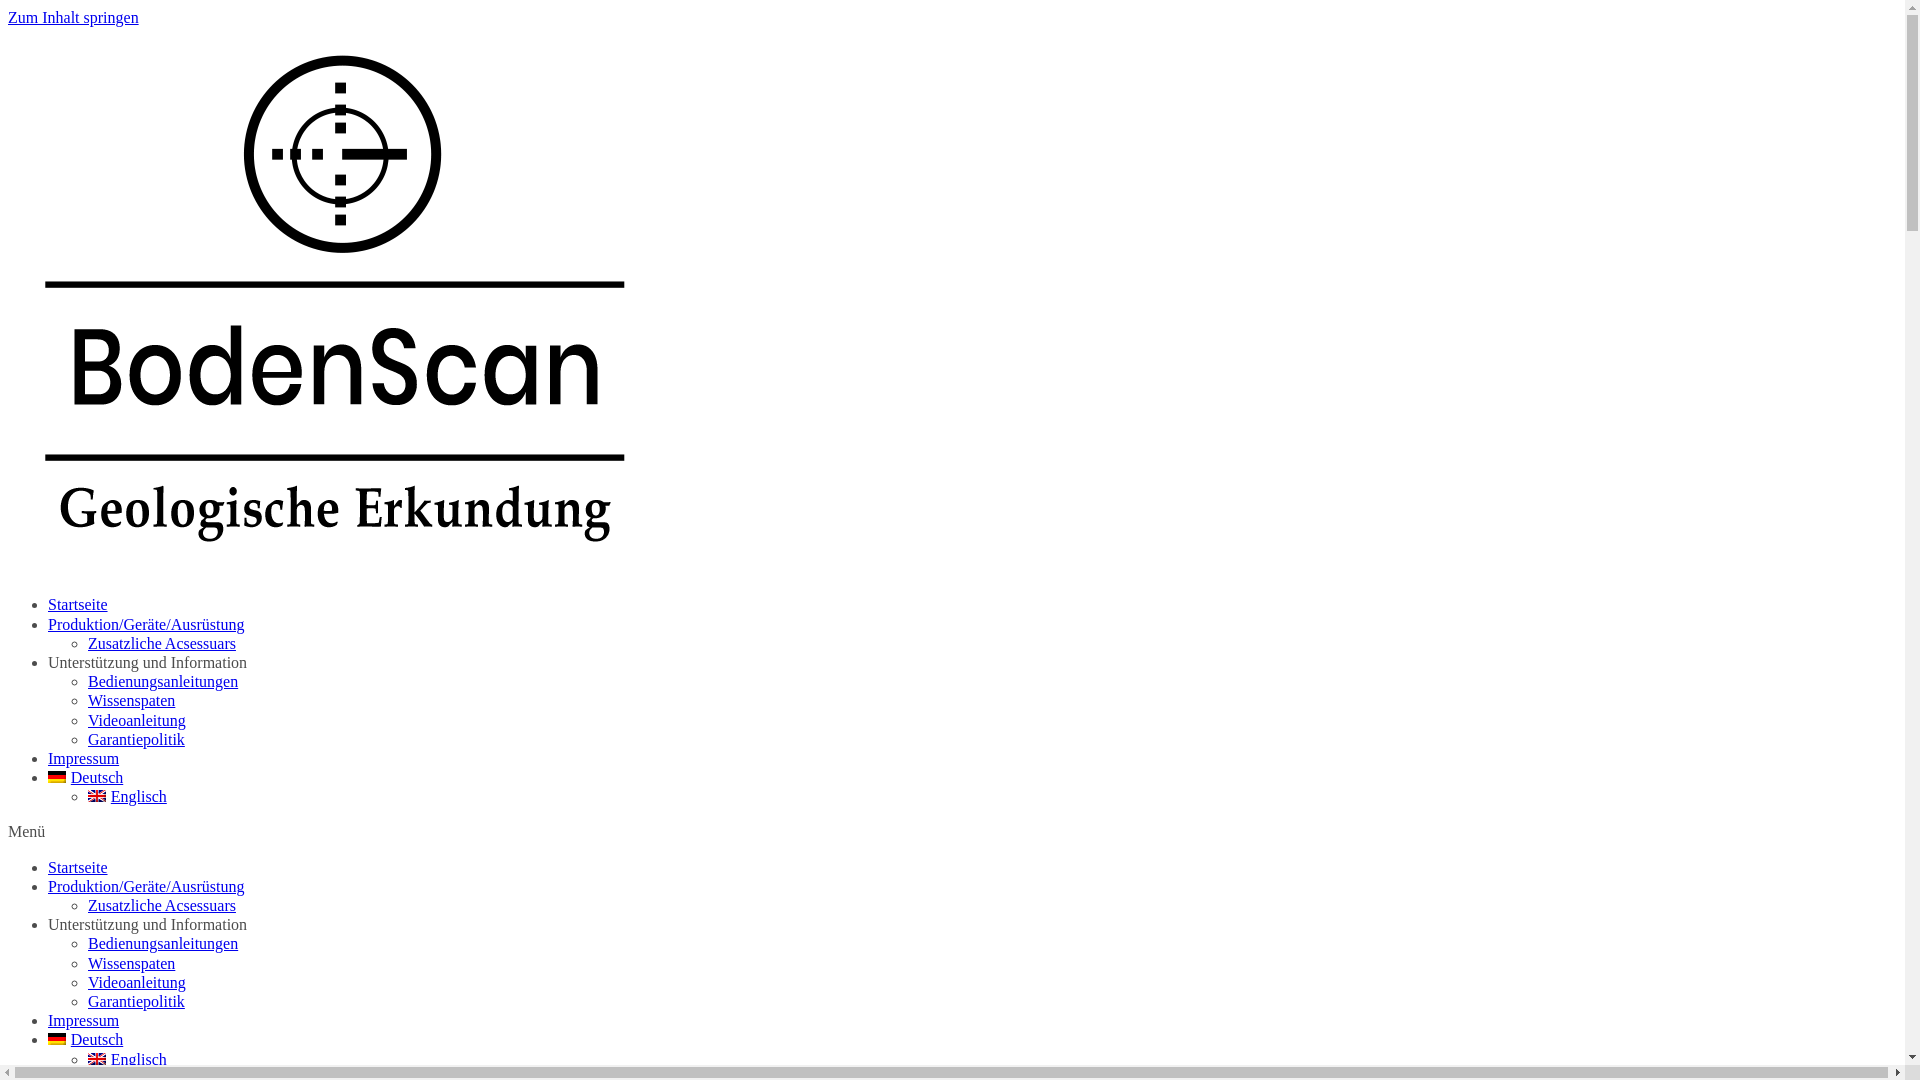 This screenshot has width=1920, height=1080. What do you see at coordinates (162, 643) in the screenshot?
I see `Zusatzliche Acsessuars` at bounding box center [162, 643].